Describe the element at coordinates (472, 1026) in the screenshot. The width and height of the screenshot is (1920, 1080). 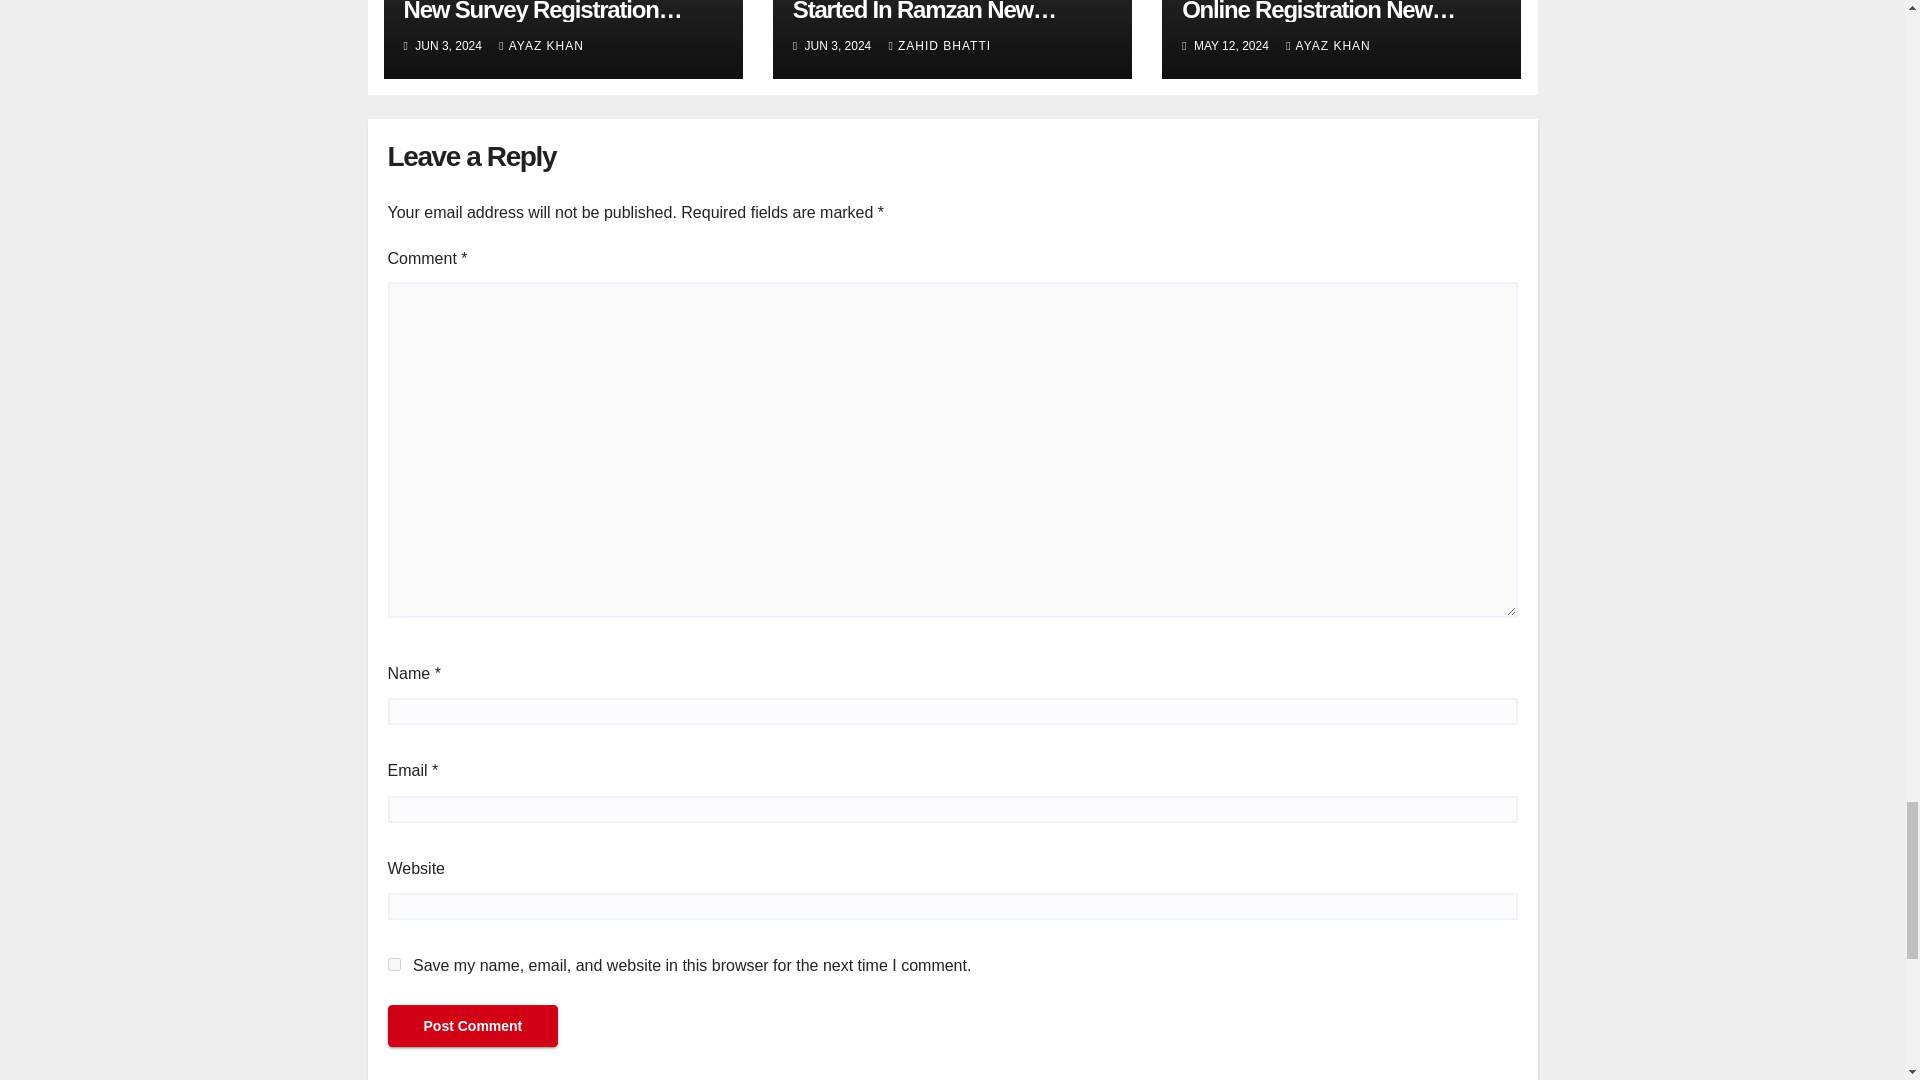
I see `Post Comment` at that location.